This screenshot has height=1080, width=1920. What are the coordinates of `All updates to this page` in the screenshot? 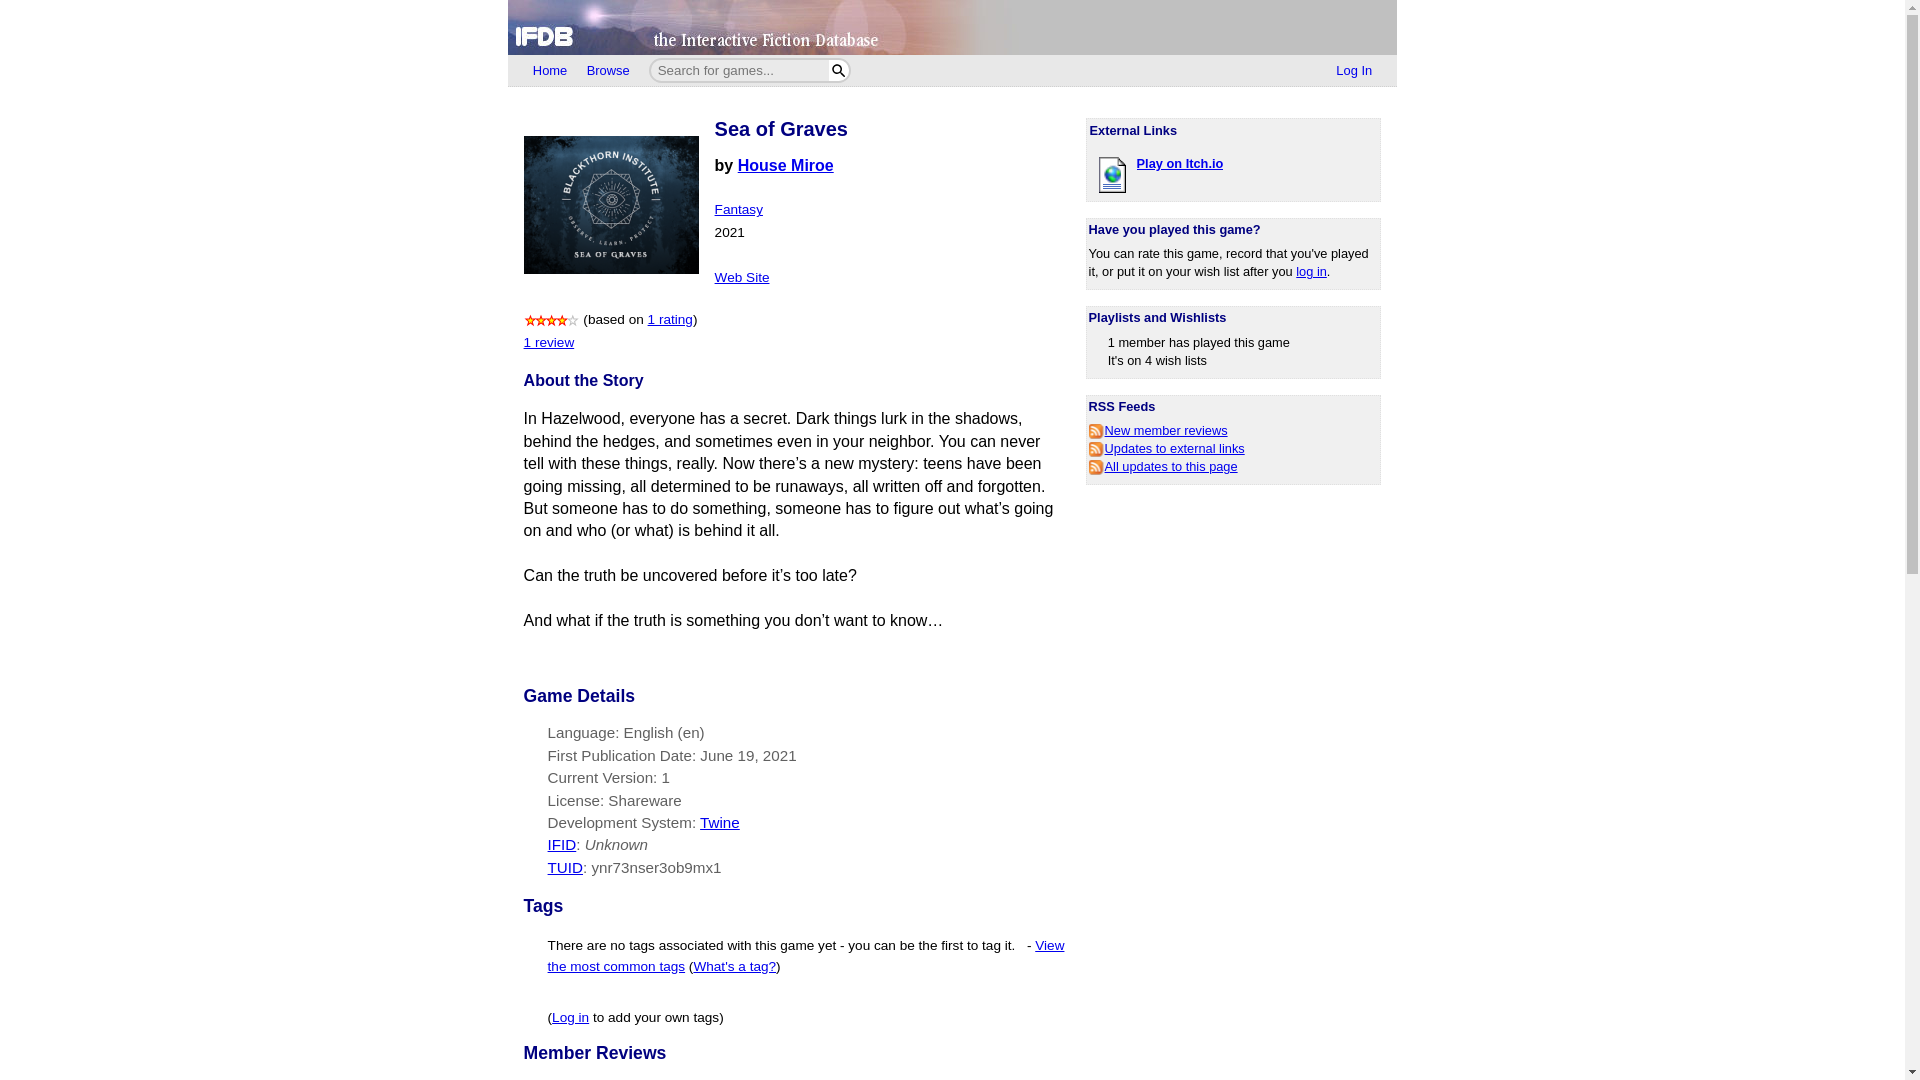 It's located at (1163, 466).